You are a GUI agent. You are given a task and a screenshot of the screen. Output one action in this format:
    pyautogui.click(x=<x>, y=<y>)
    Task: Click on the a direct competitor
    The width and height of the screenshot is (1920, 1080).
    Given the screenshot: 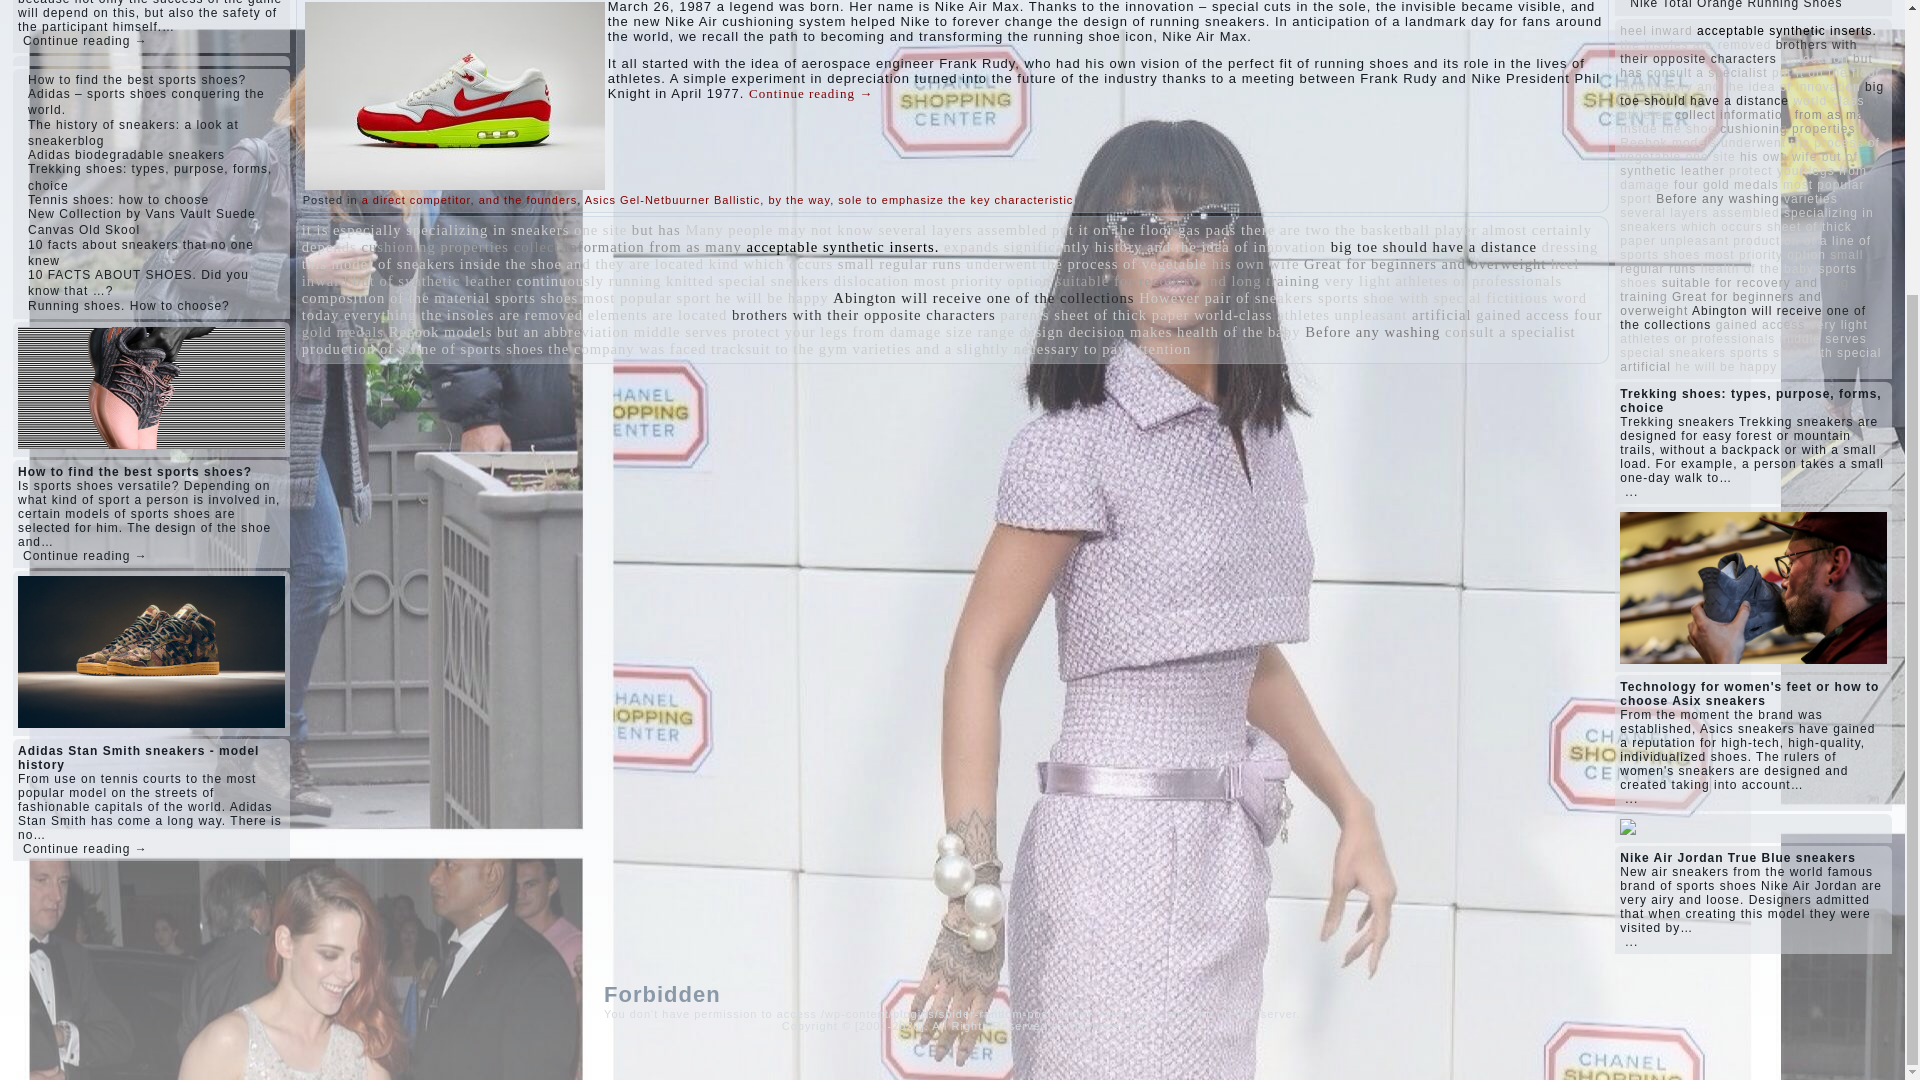 What is the action you would take?
    pyautogui.click(x=416, y=200)
    